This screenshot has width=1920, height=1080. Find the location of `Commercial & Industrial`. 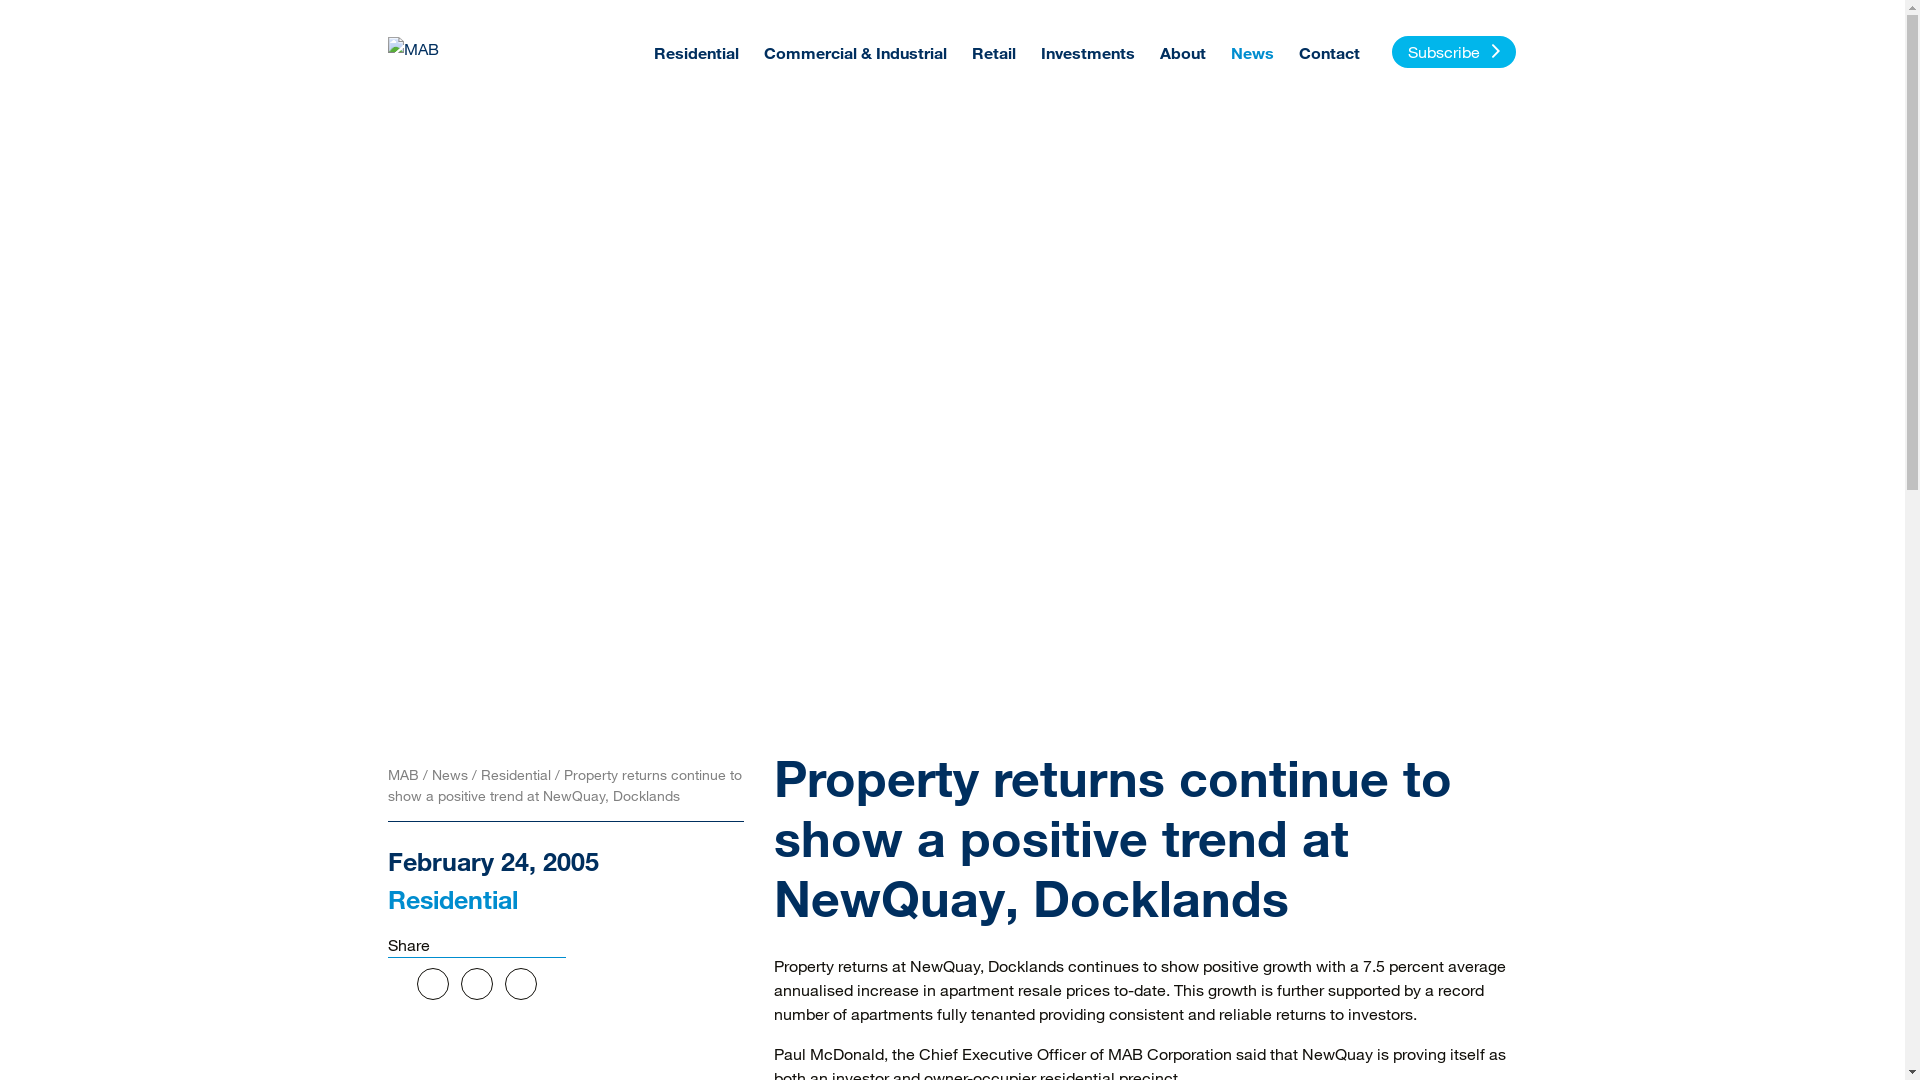

Commercial & Industrial is located at coordinates (856, 50).